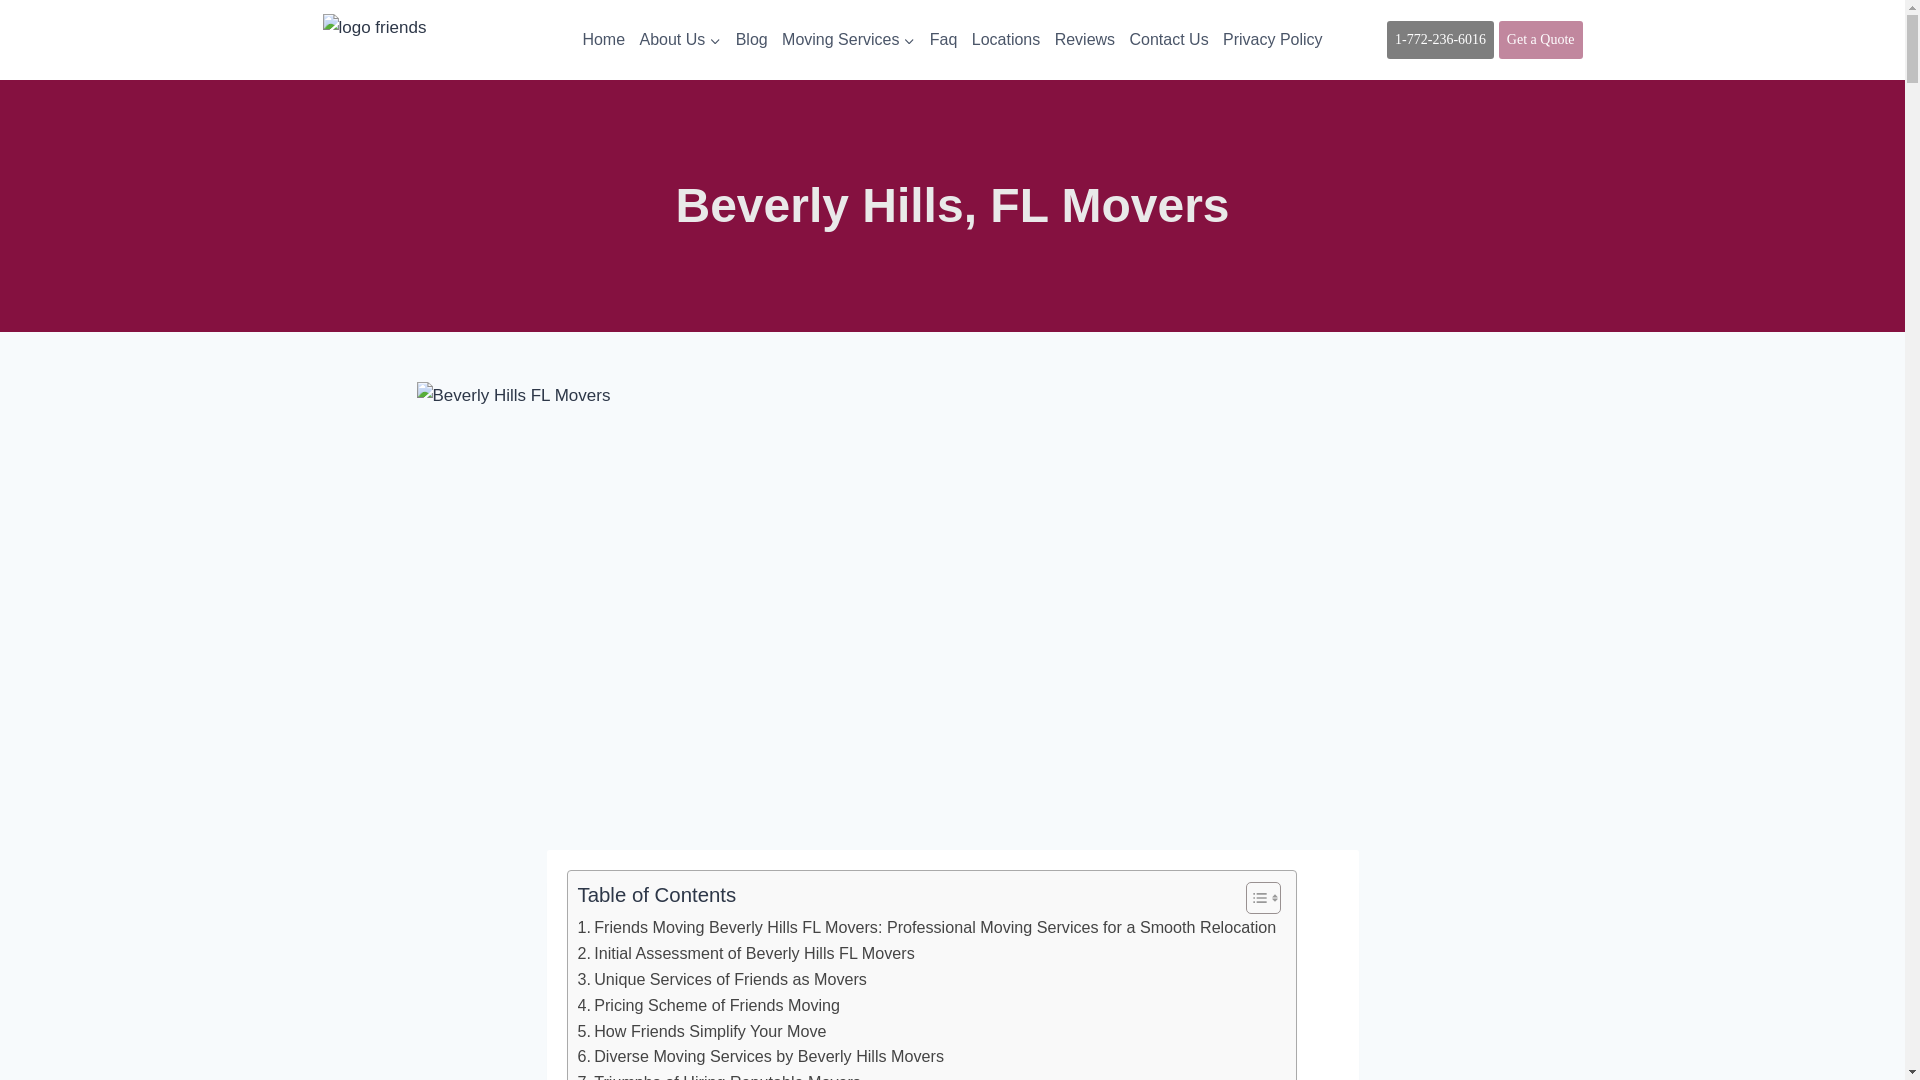  Describe the element at coordinates (718, 1075) in the screenshot. I see `Triumphs of Hiring Reputable Movers` at that location.